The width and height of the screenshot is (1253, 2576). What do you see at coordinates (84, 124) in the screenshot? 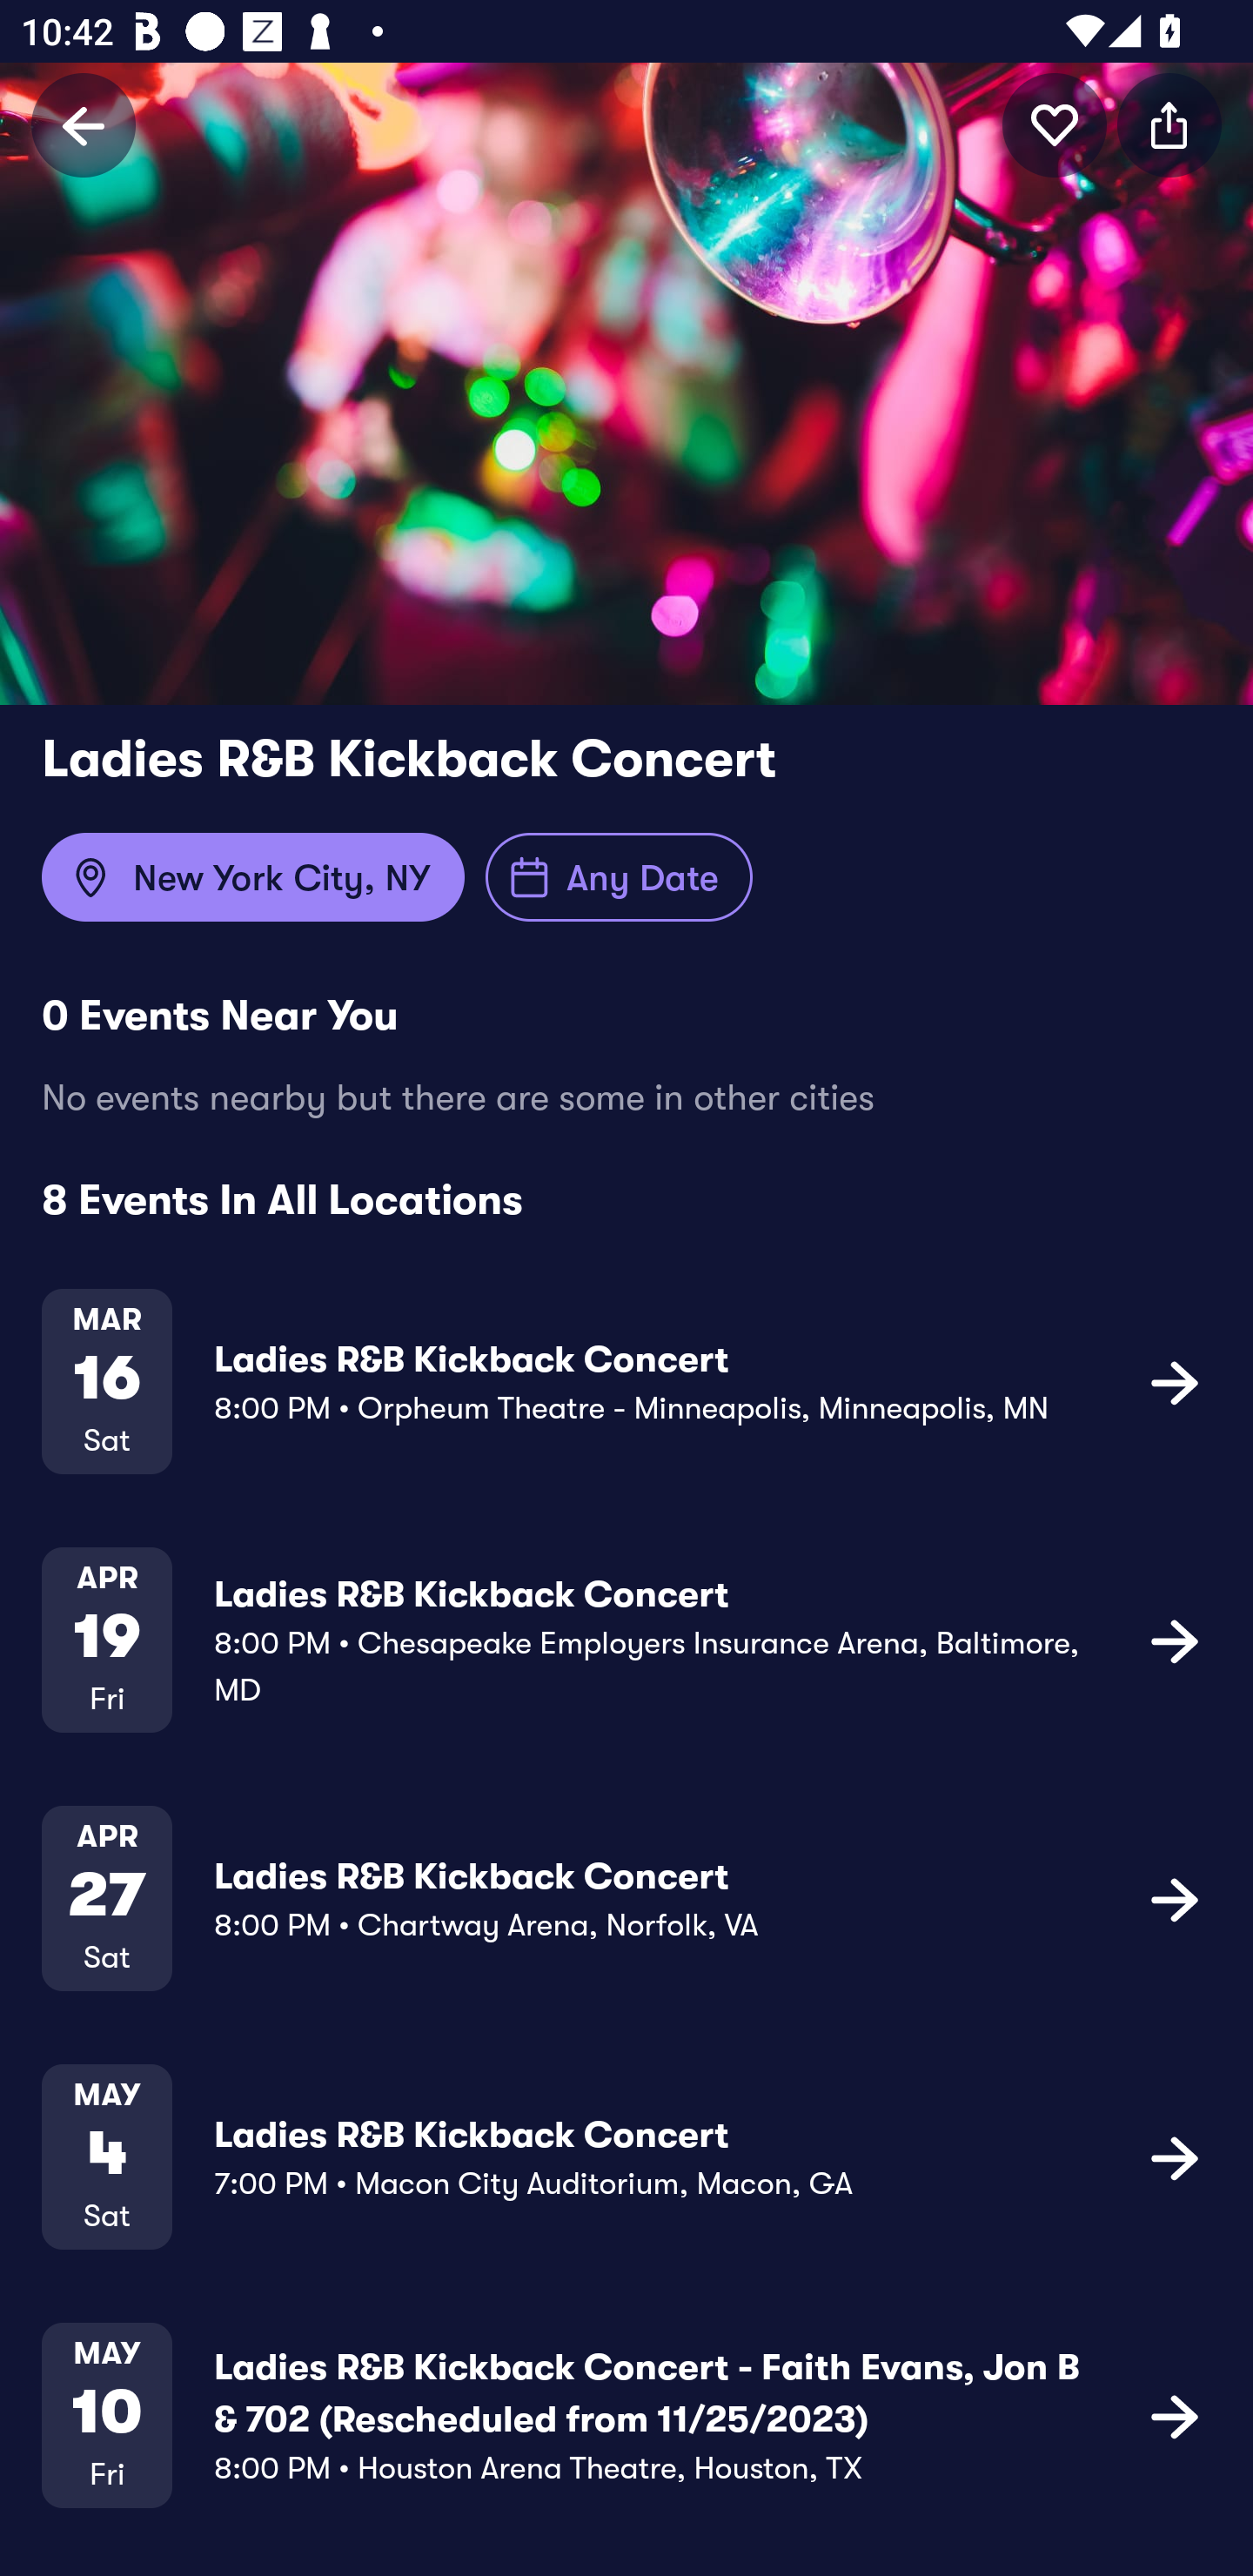
I see `Back` at bounding box center [84, 124].